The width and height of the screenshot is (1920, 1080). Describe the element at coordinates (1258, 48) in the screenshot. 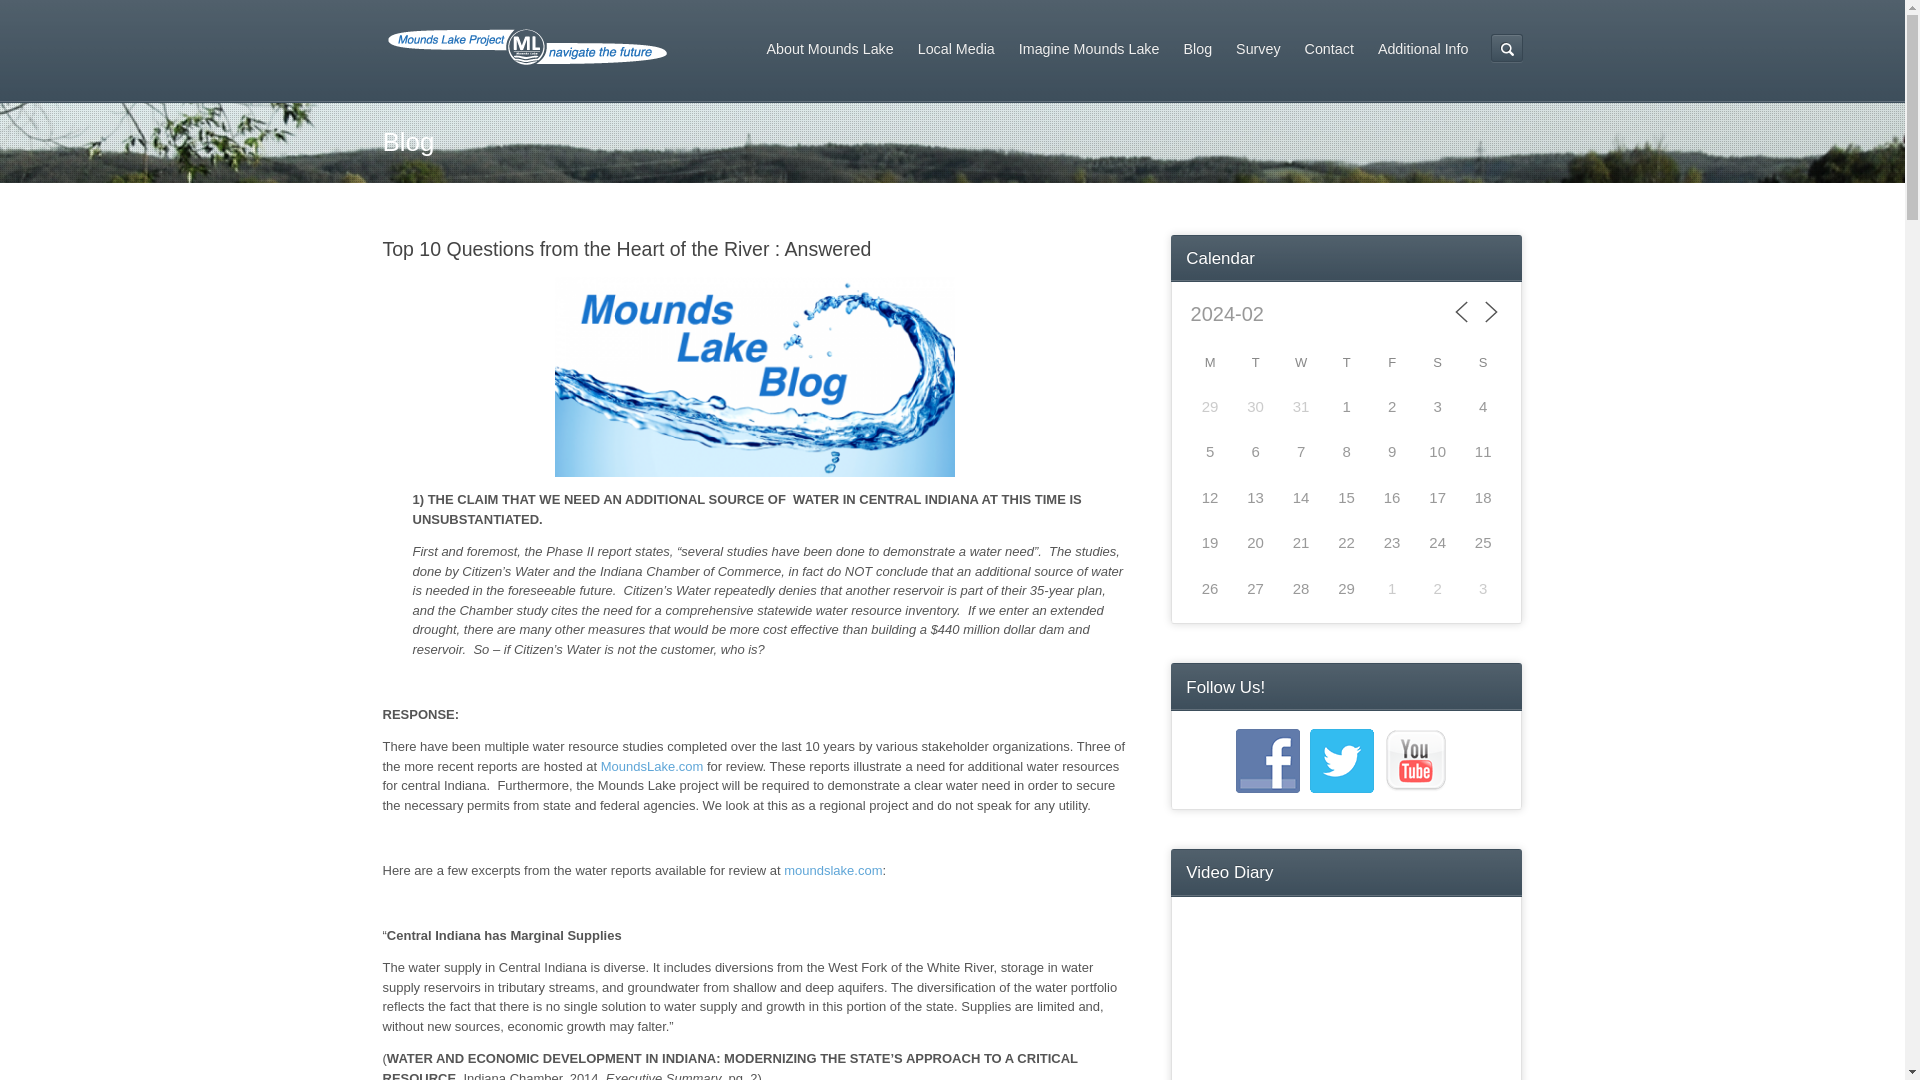

I see `Survey` at that location.